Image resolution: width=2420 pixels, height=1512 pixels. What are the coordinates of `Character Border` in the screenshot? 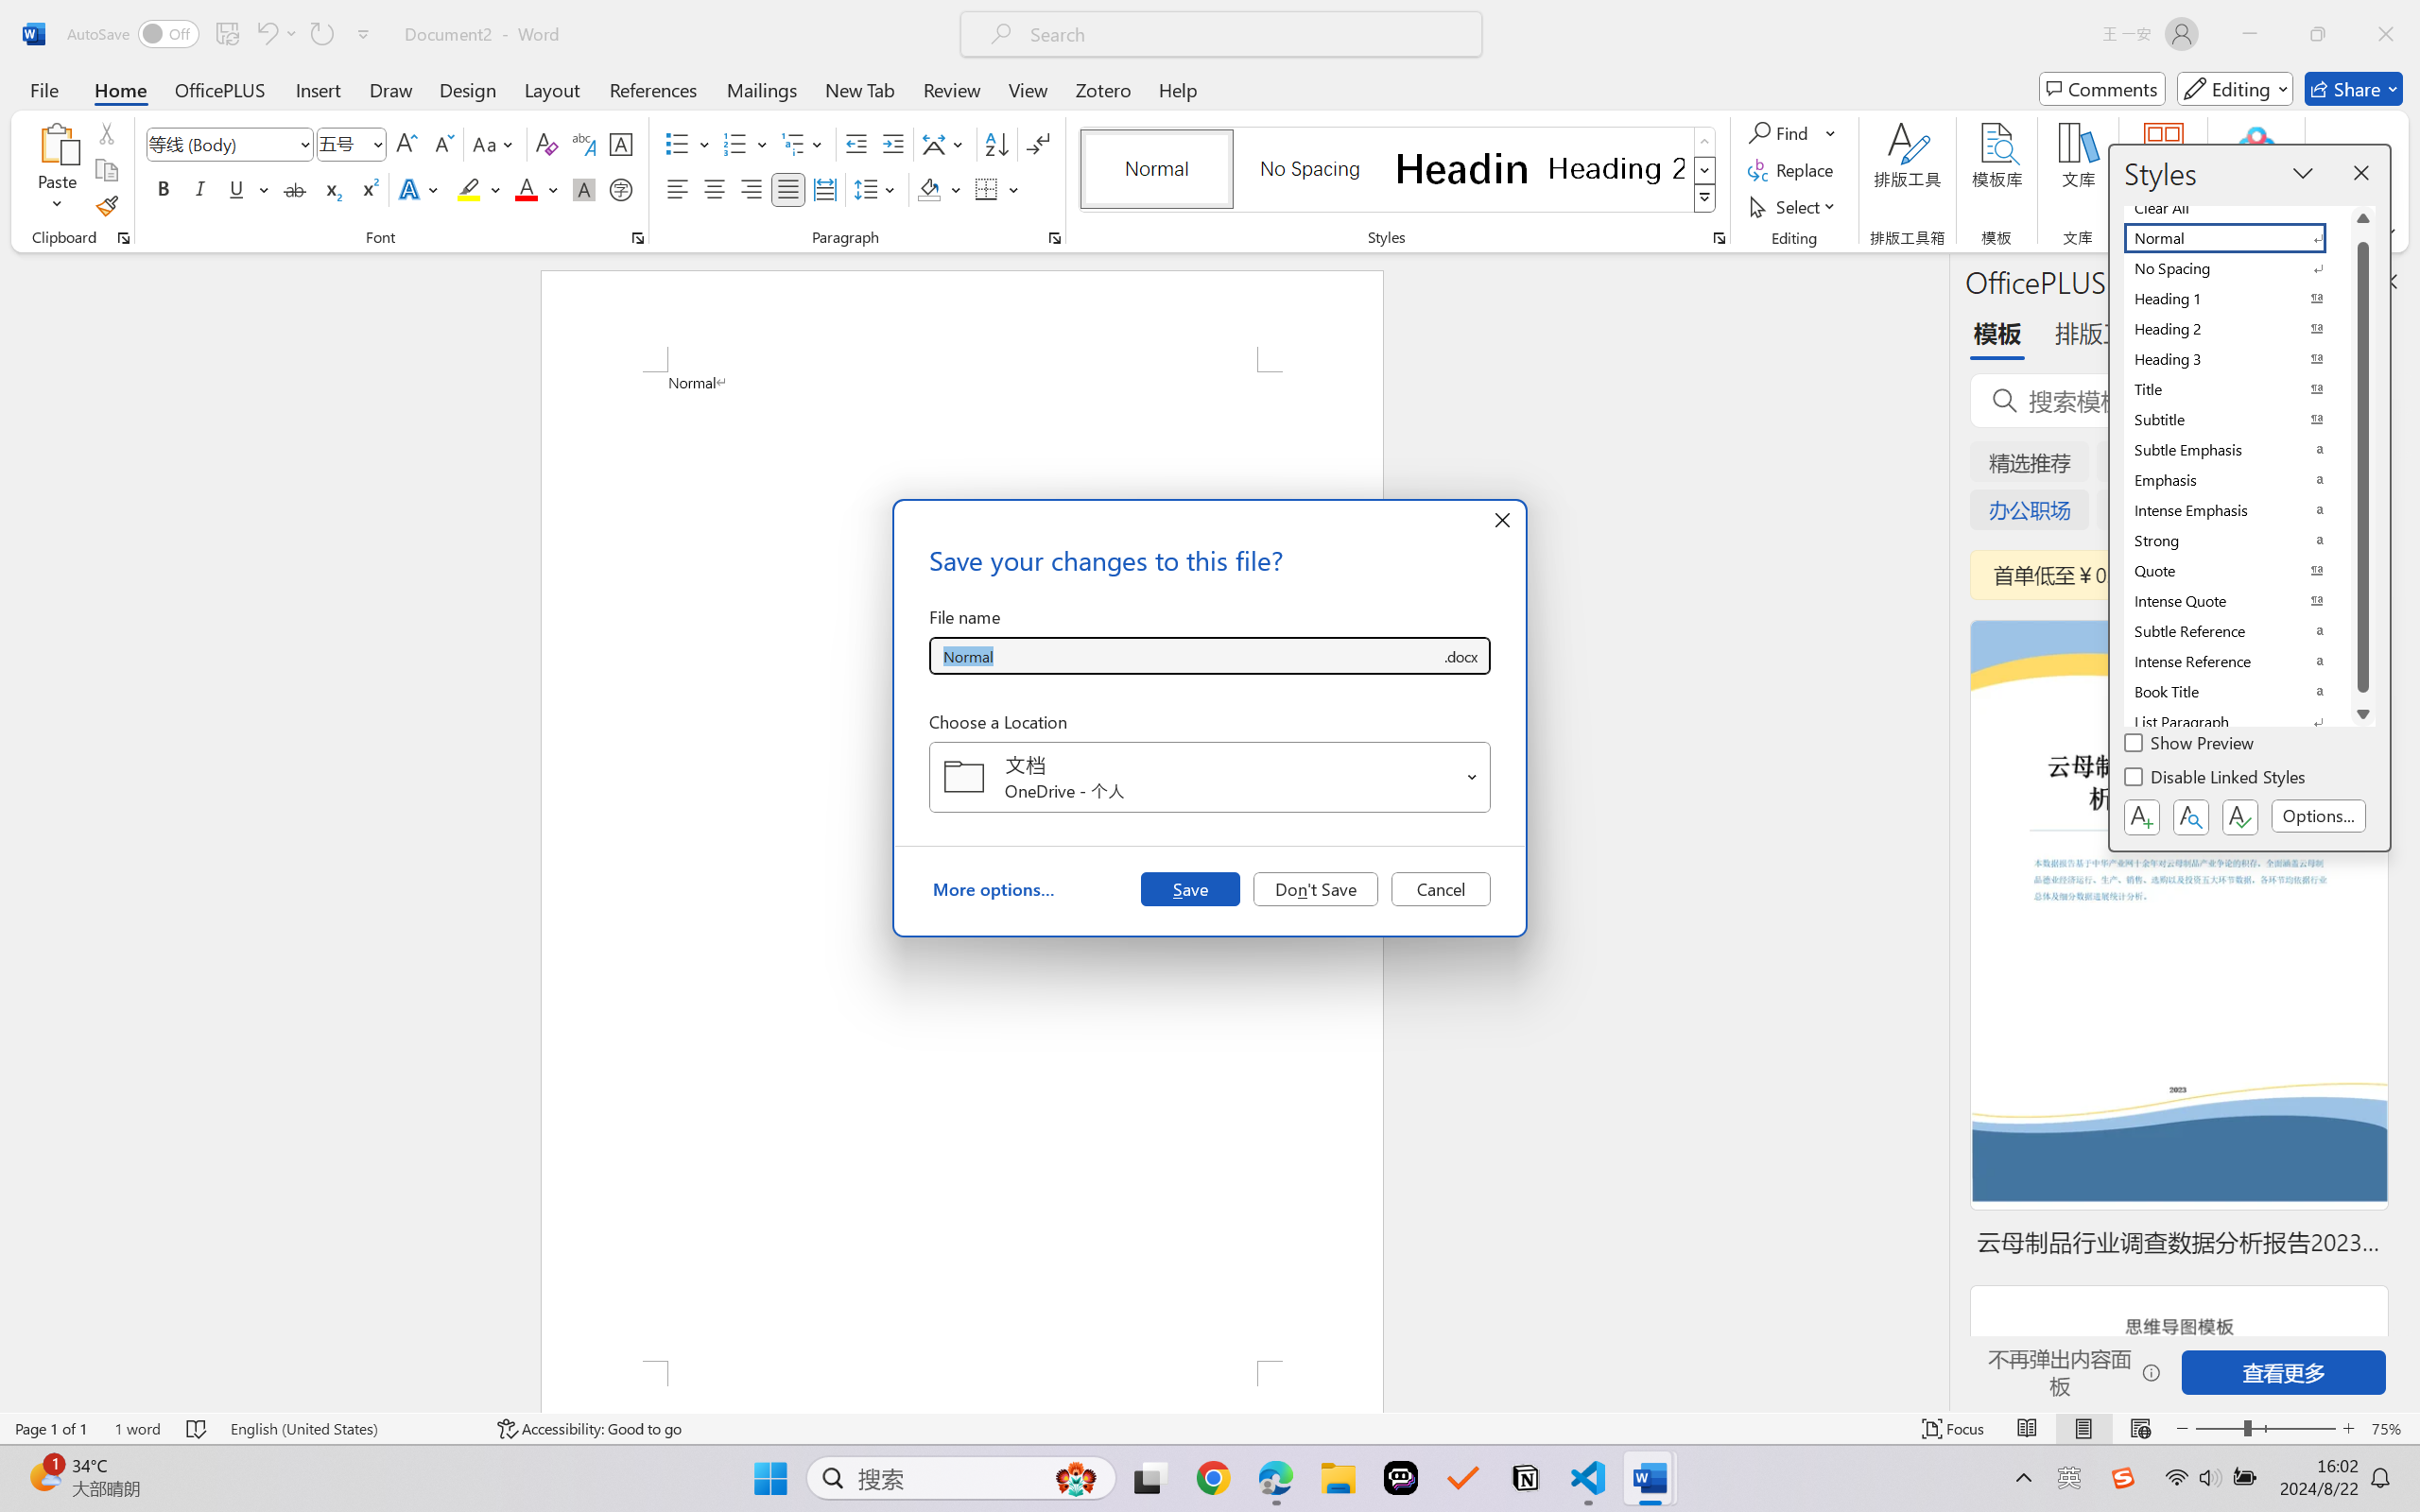 It's located at (622, 144).